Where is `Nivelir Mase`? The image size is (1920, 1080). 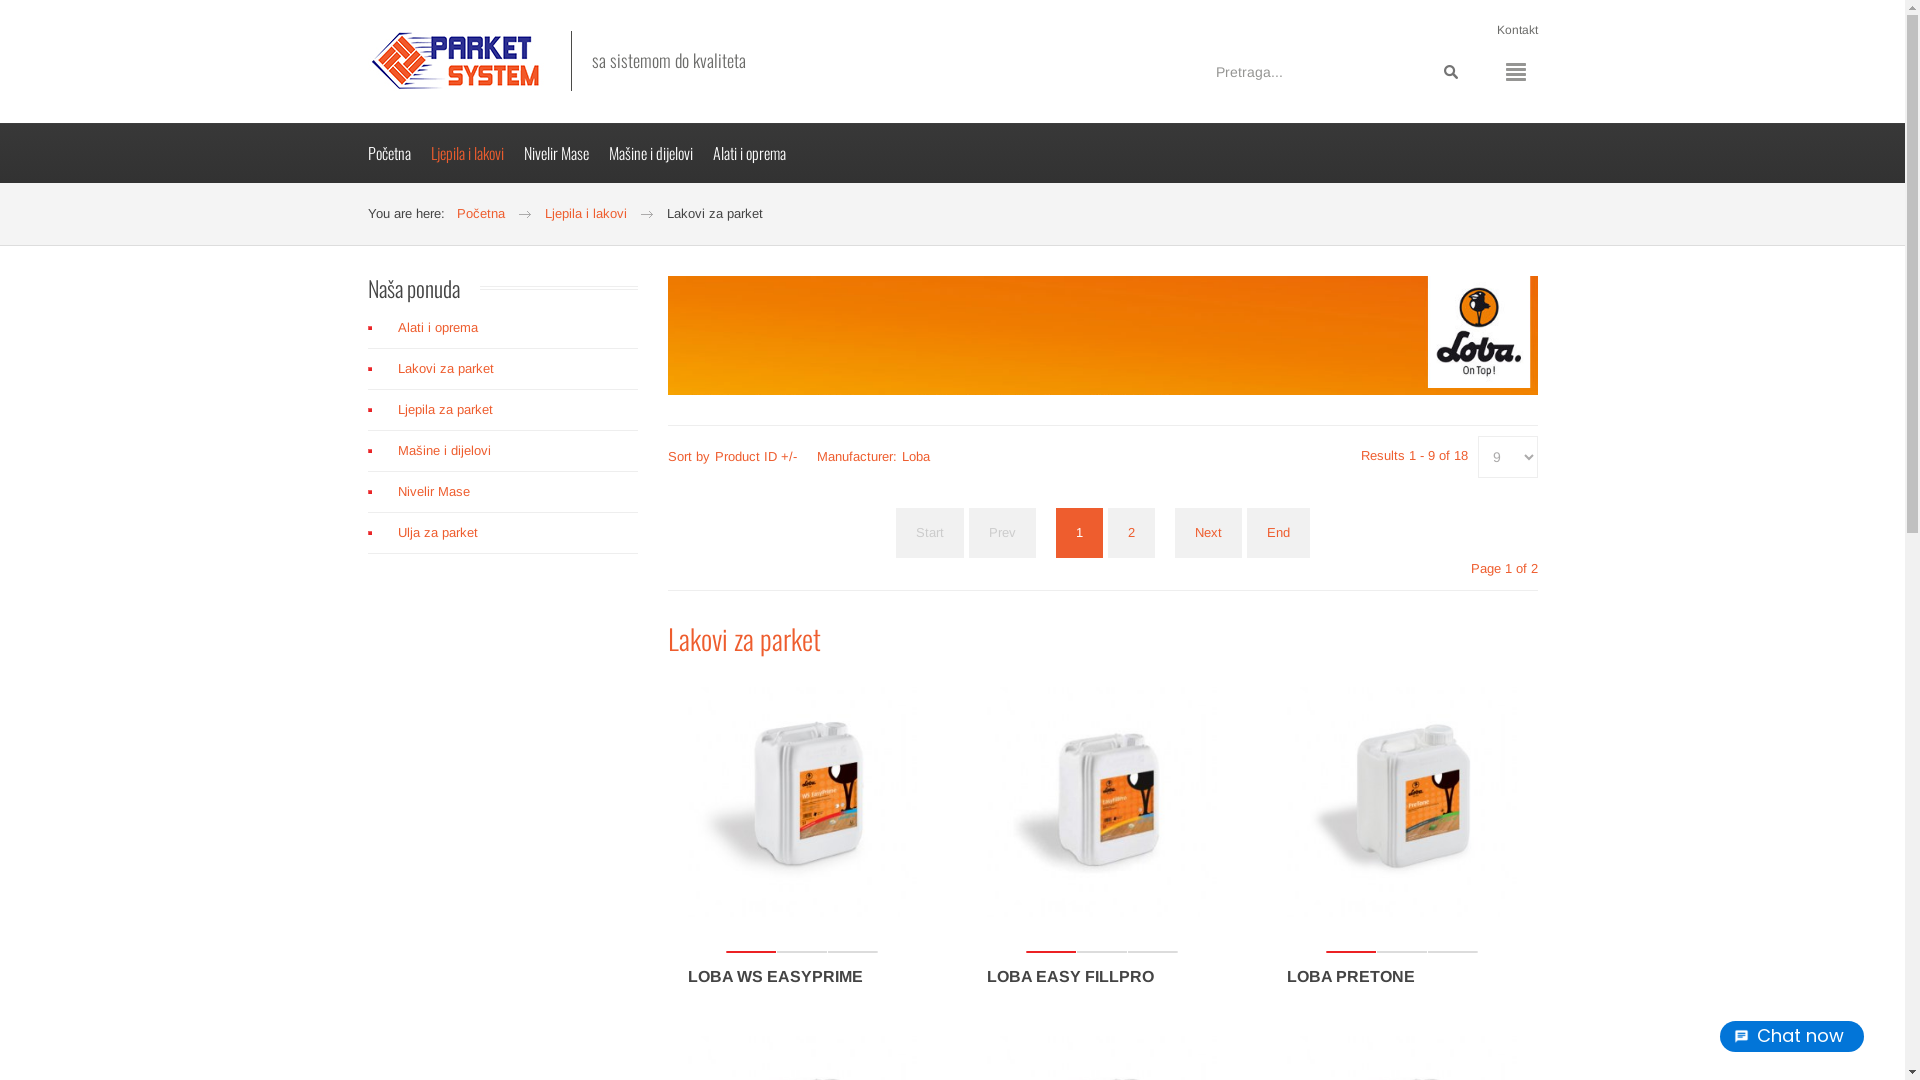
Nivelir Mase is located at coordinates (503, 492).